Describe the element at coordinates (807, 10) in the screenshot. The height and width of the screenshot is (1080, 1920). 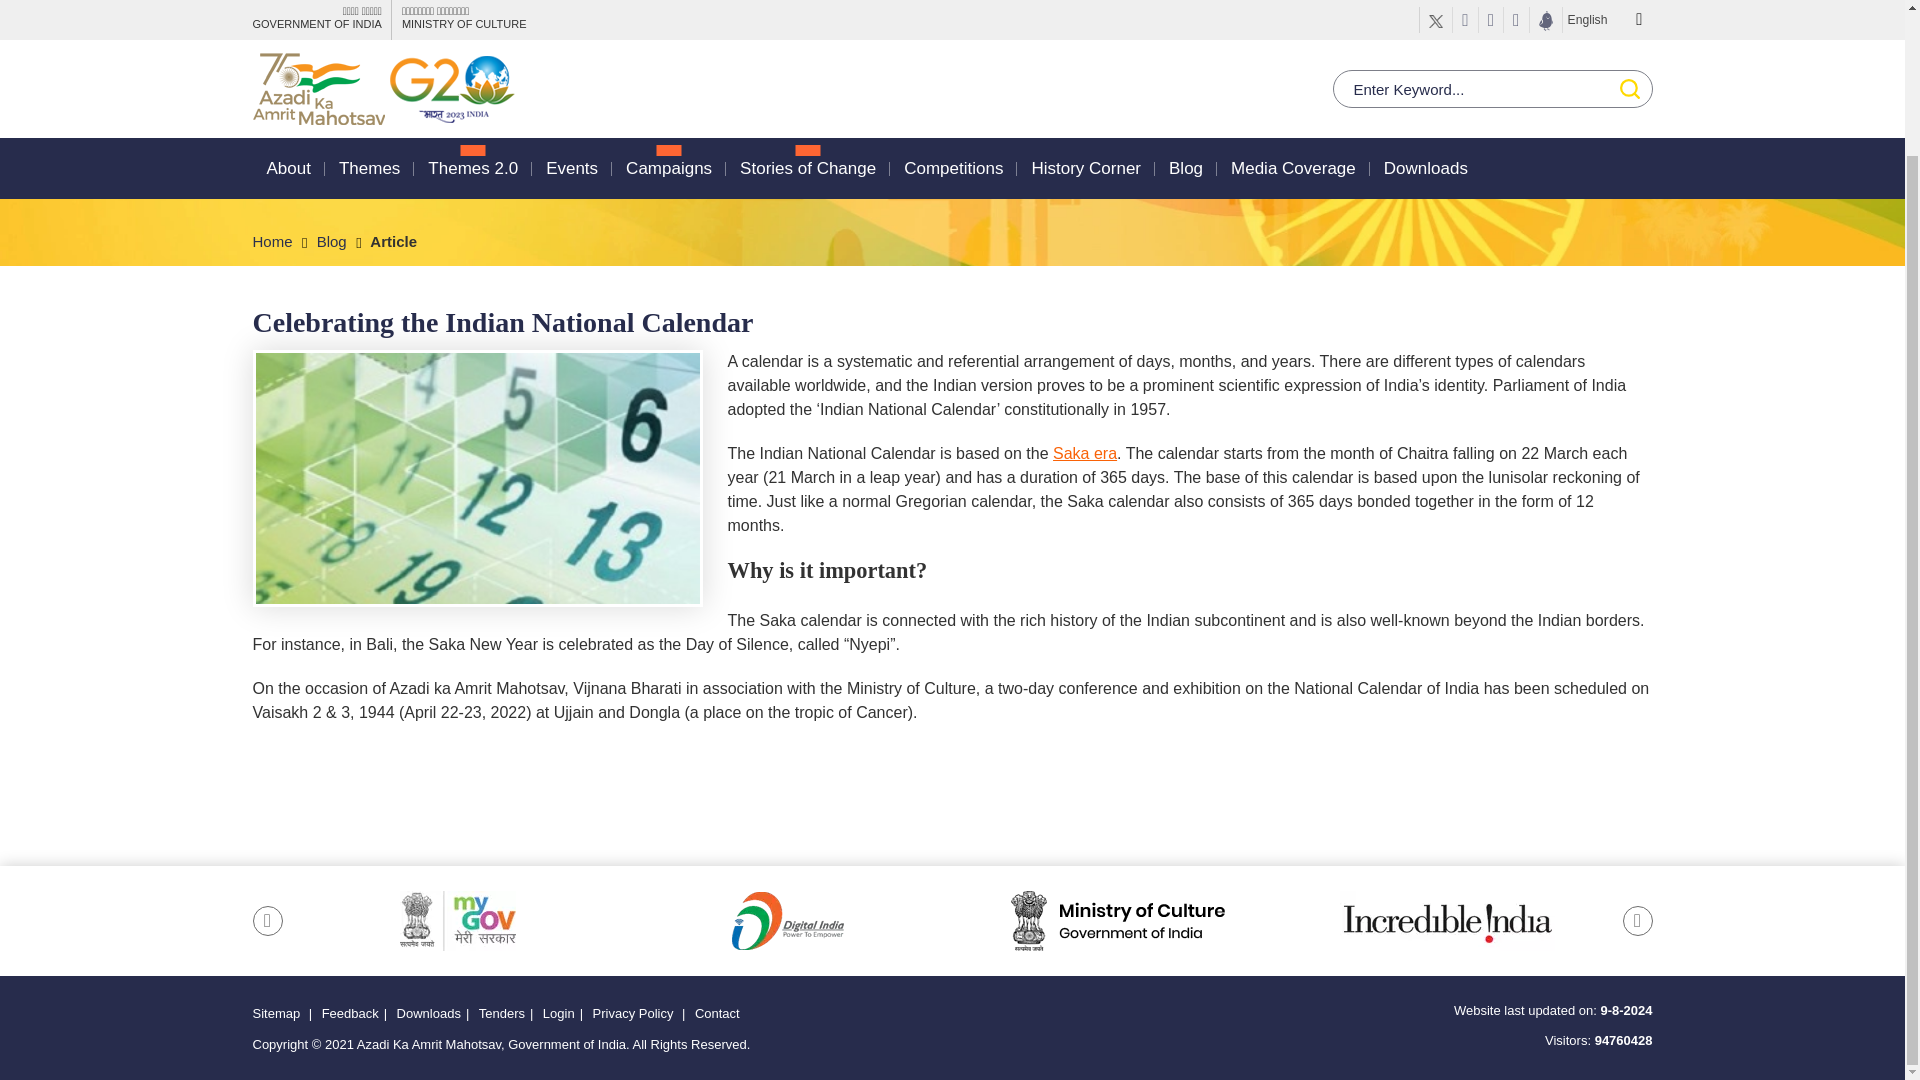
I see `Stories of Change` at that location.